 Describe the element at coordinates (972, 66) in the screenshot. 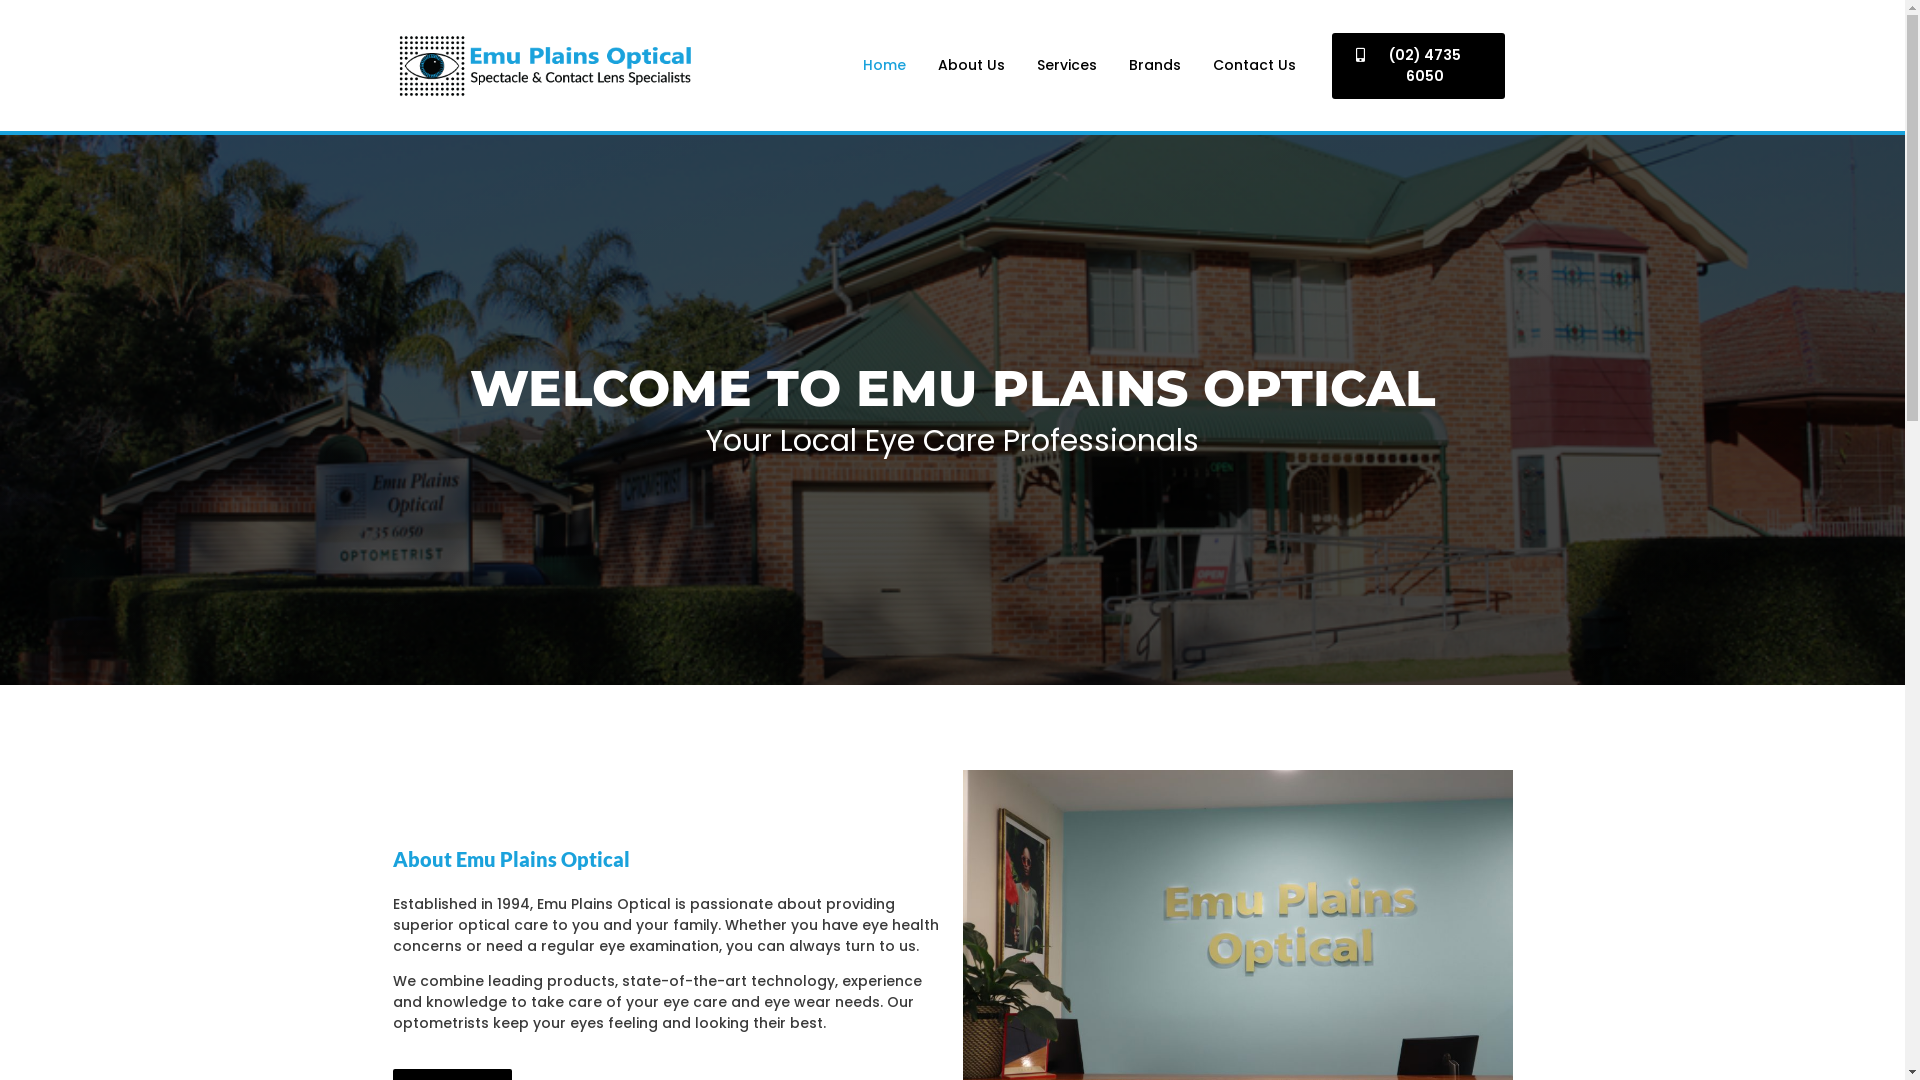

I see `About Us` at that location.